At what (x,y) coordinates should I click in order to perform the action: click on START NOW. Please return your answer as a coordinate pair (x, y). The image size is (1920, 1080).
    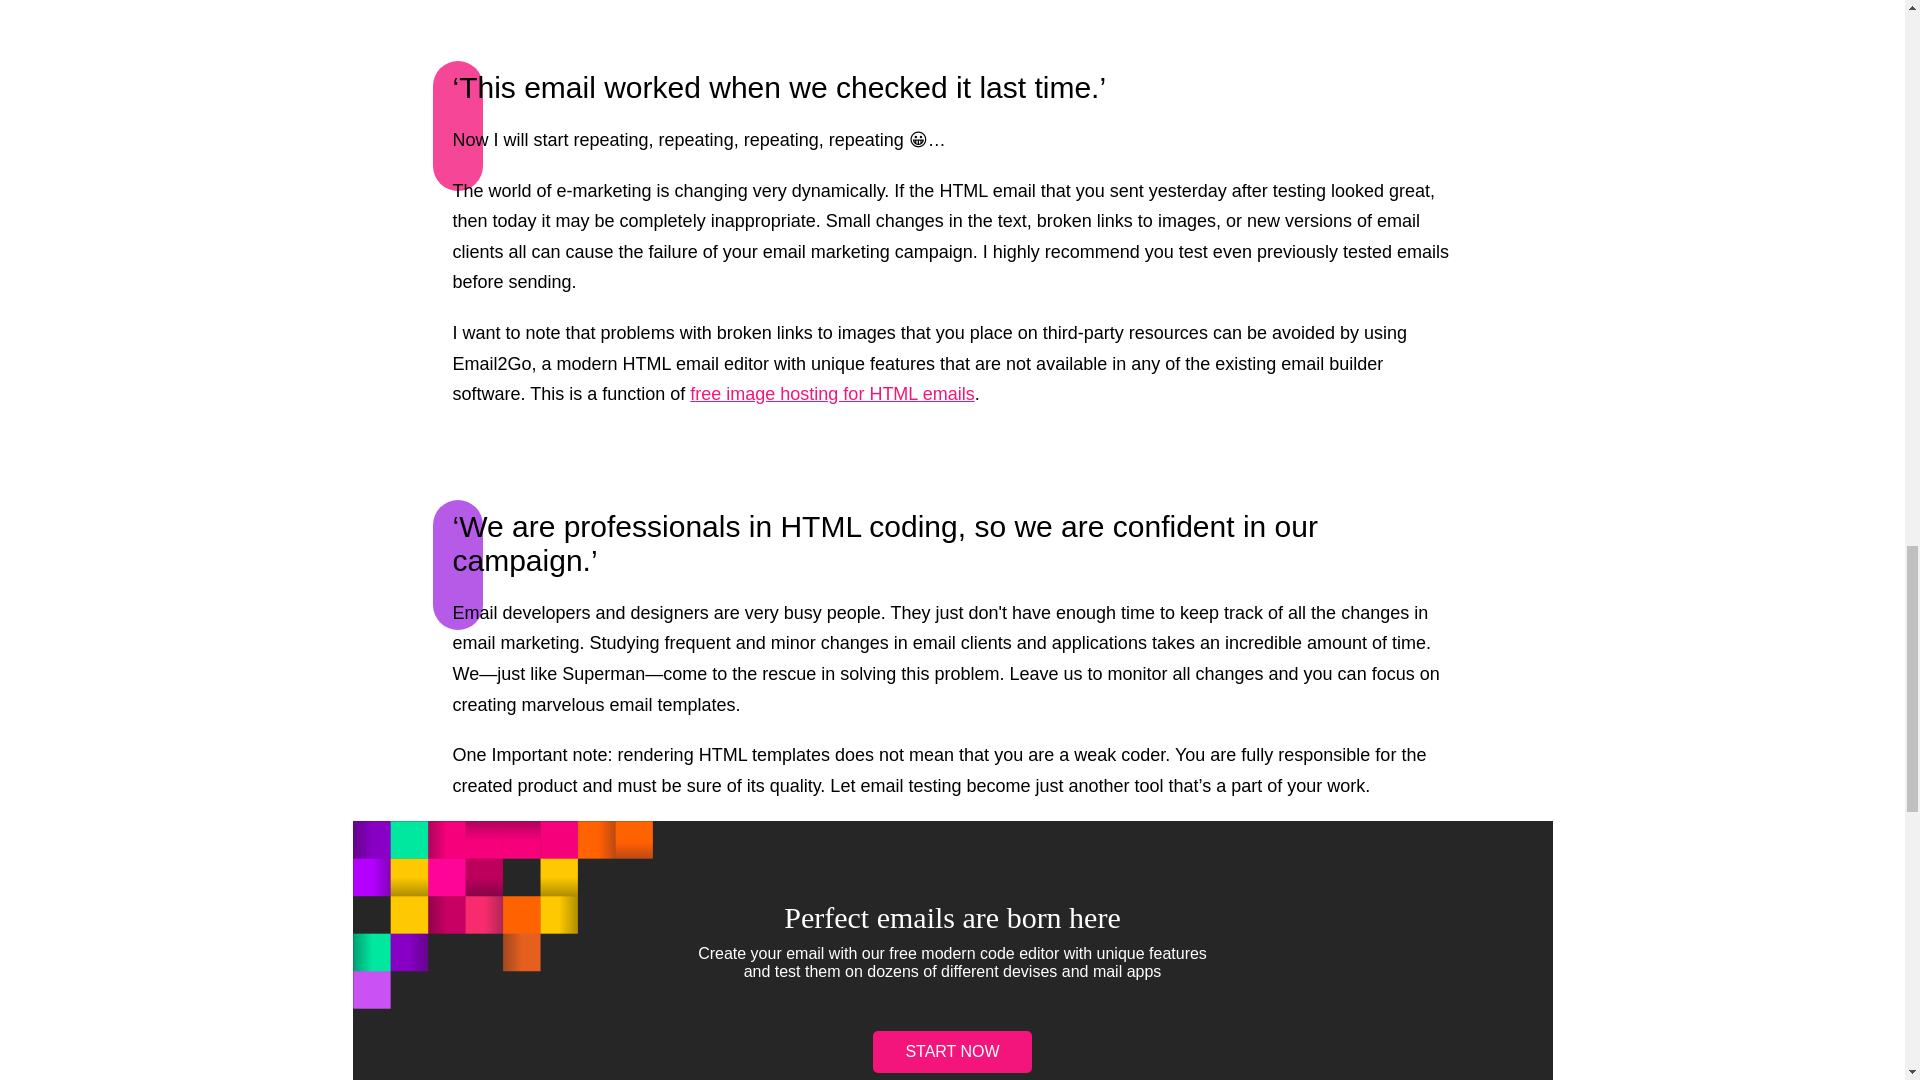
    Looking at the image, I should click on (952, 1052).